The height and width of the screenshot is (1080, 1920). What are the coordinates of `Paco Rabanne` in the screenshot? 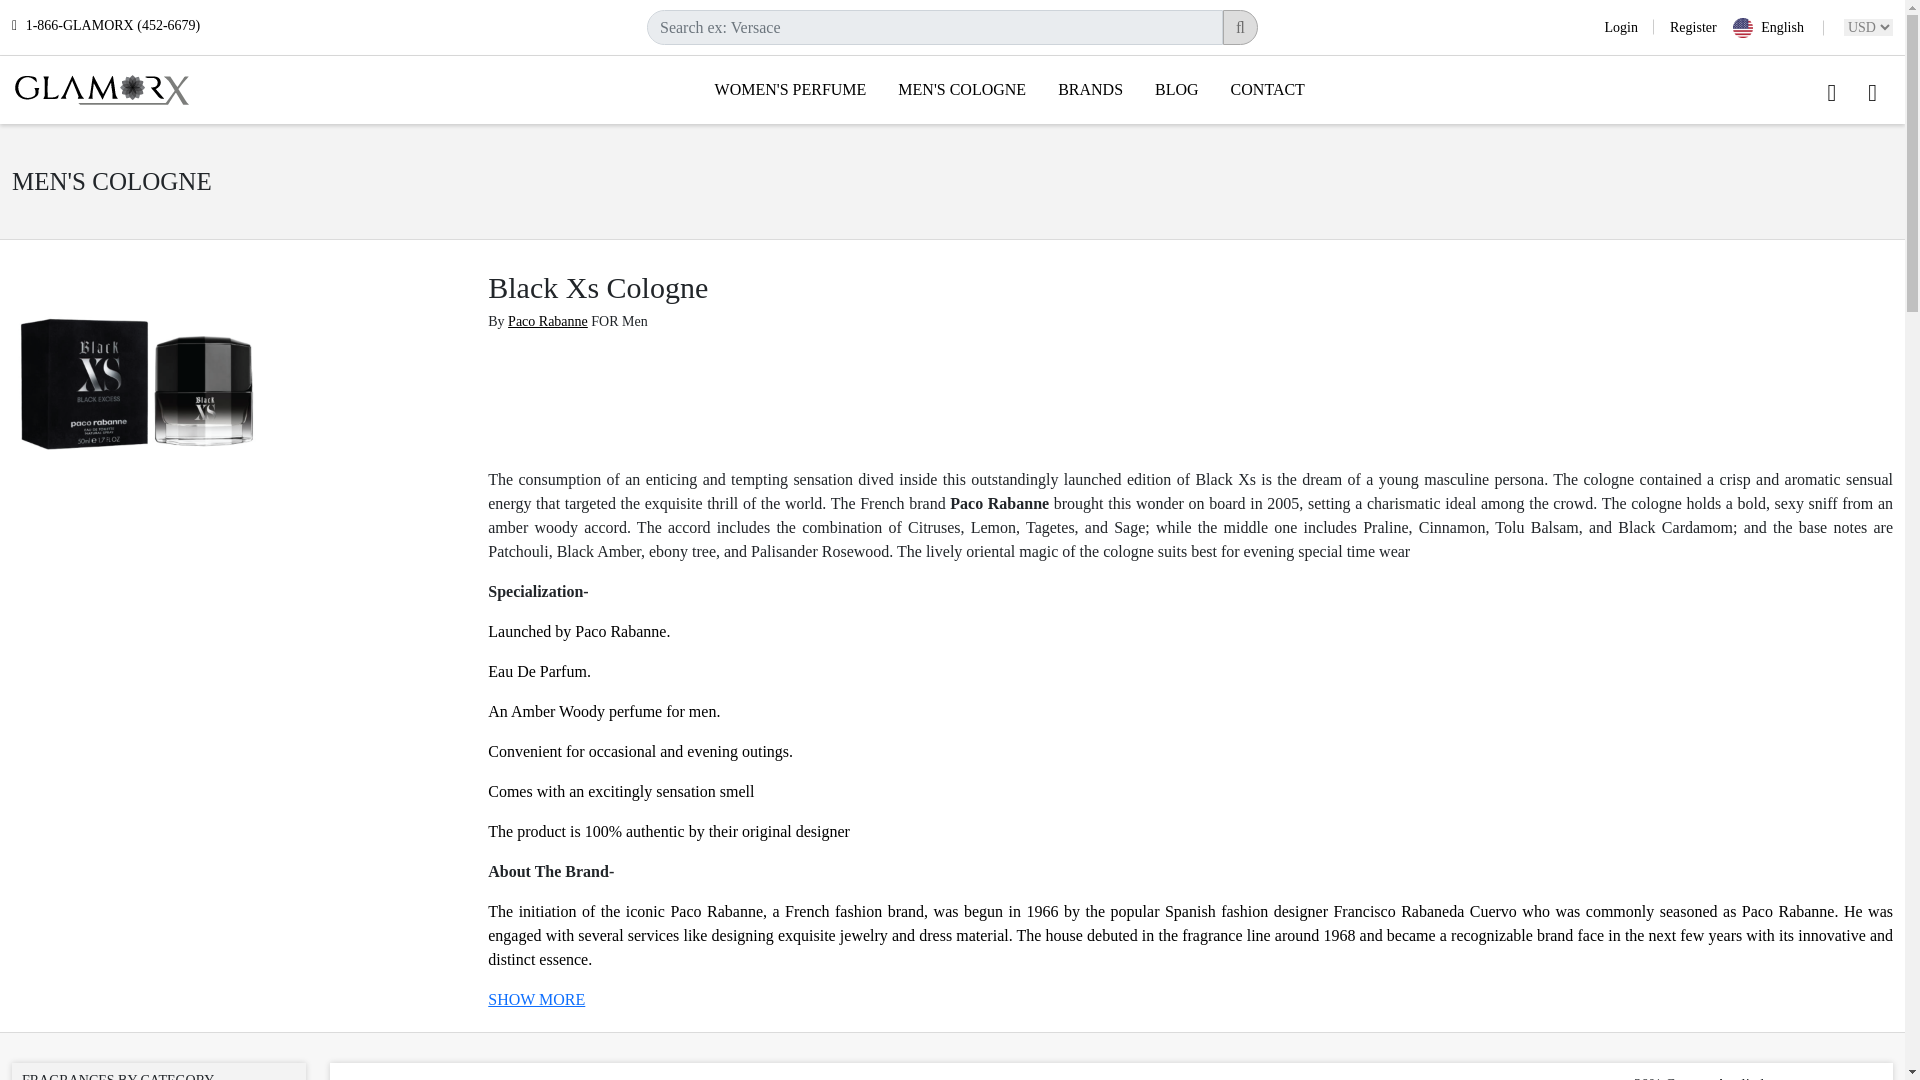 It's located at (548, 322).